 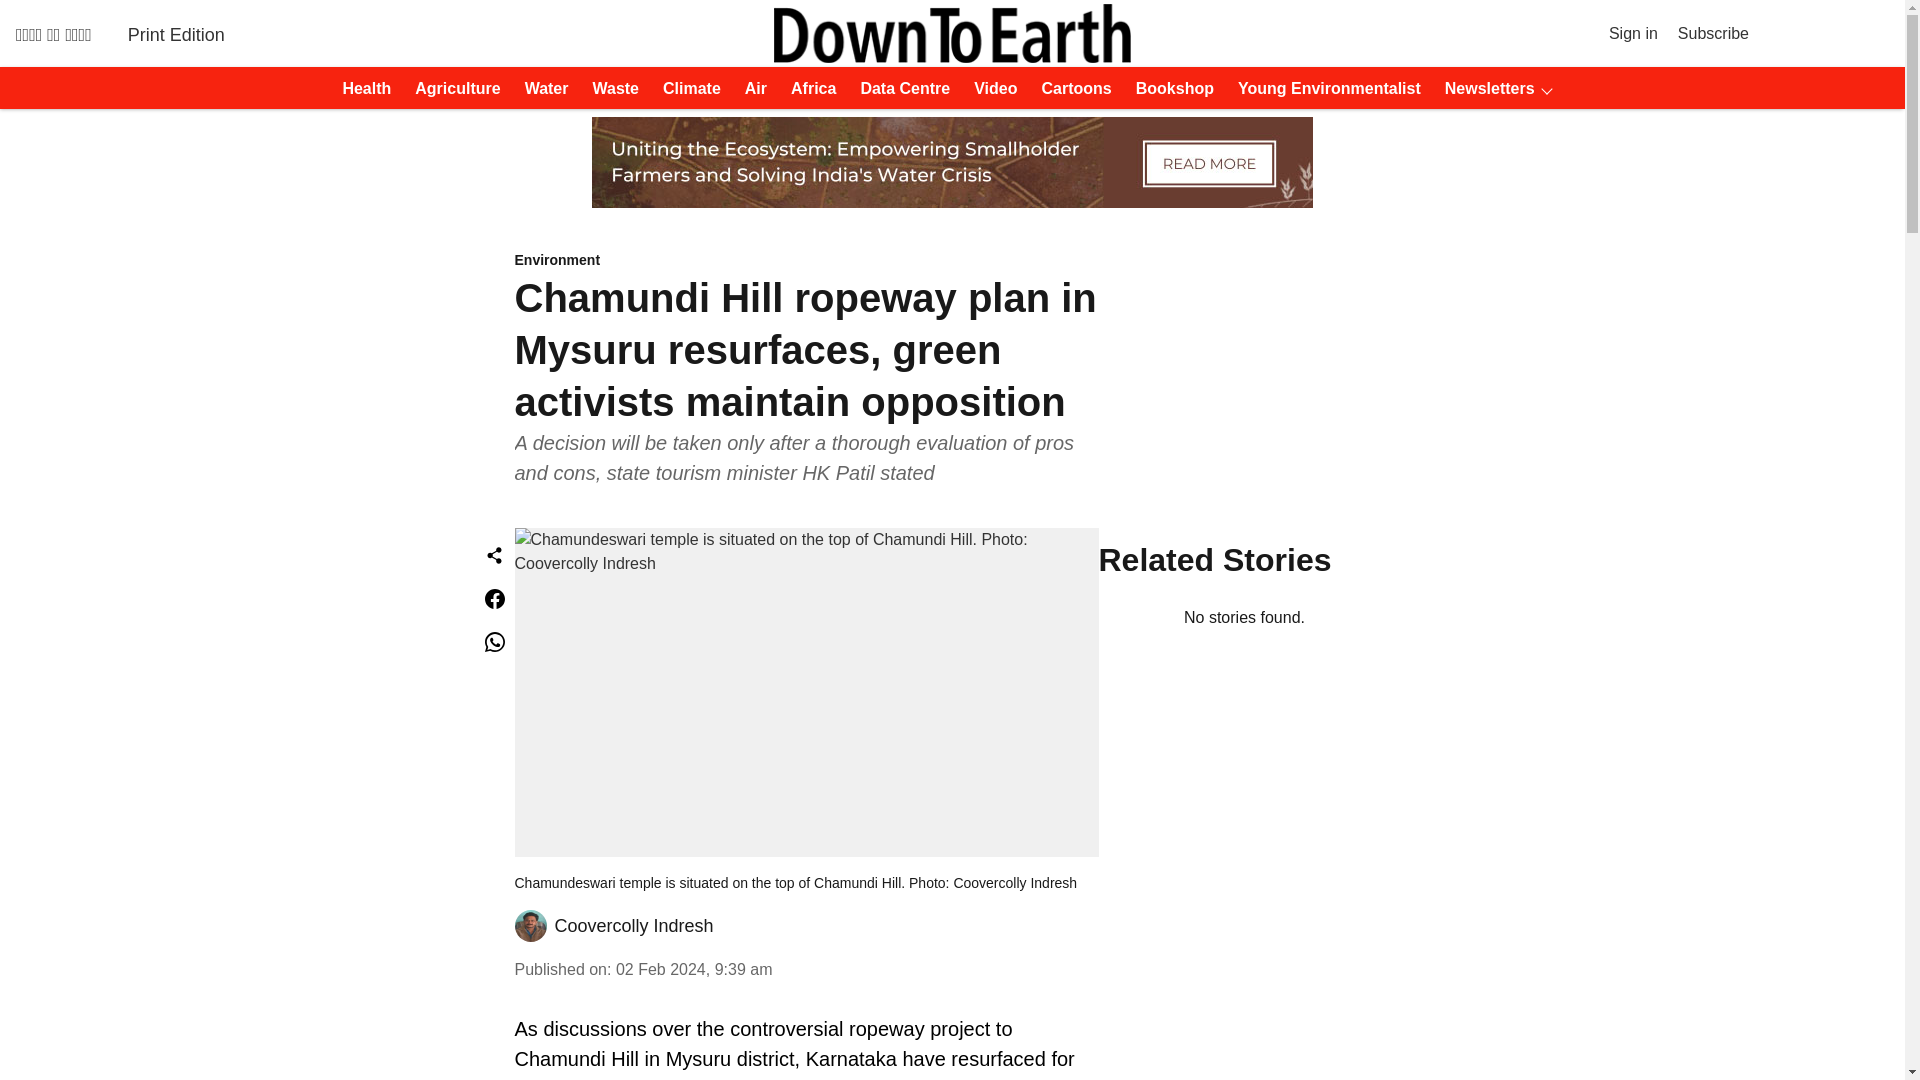 I want to click on Waste, so click(x=609, y=89).